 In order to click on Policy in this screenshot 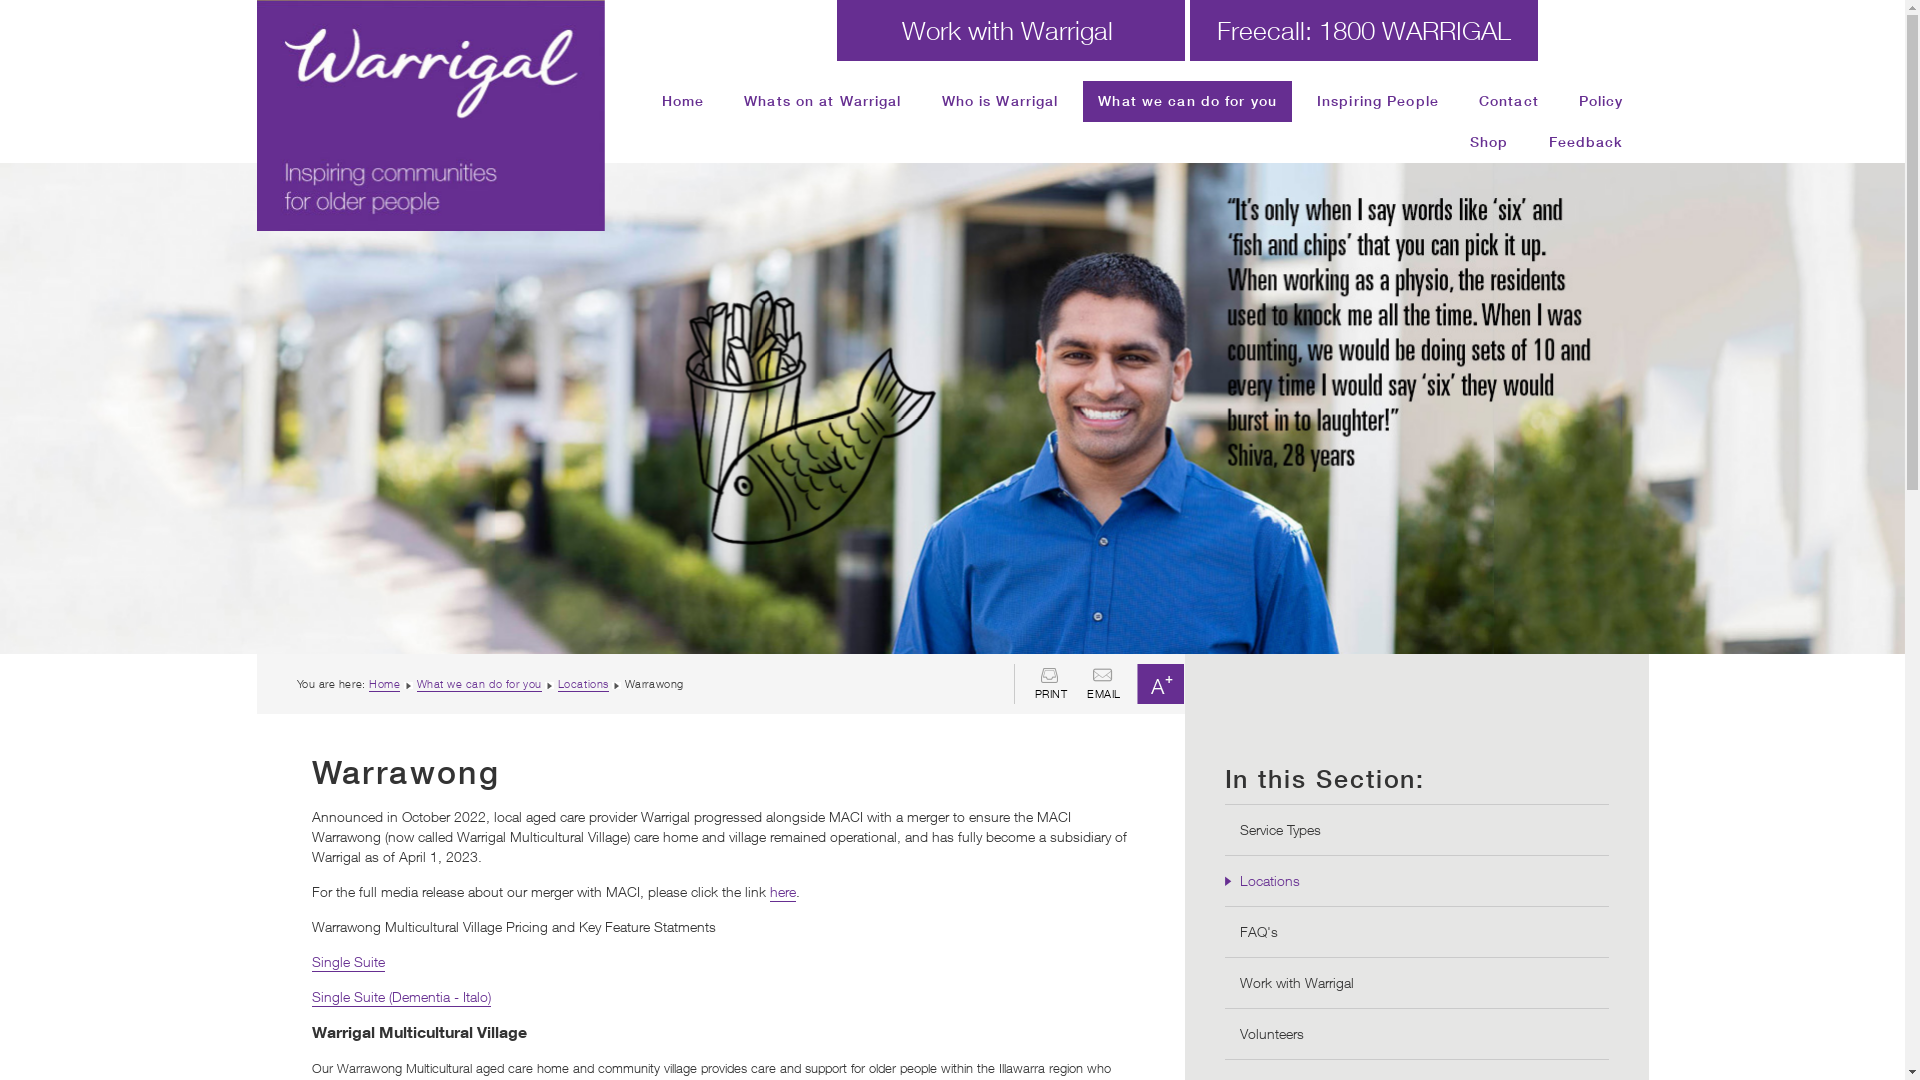, I will do `click(1602, 102)`.